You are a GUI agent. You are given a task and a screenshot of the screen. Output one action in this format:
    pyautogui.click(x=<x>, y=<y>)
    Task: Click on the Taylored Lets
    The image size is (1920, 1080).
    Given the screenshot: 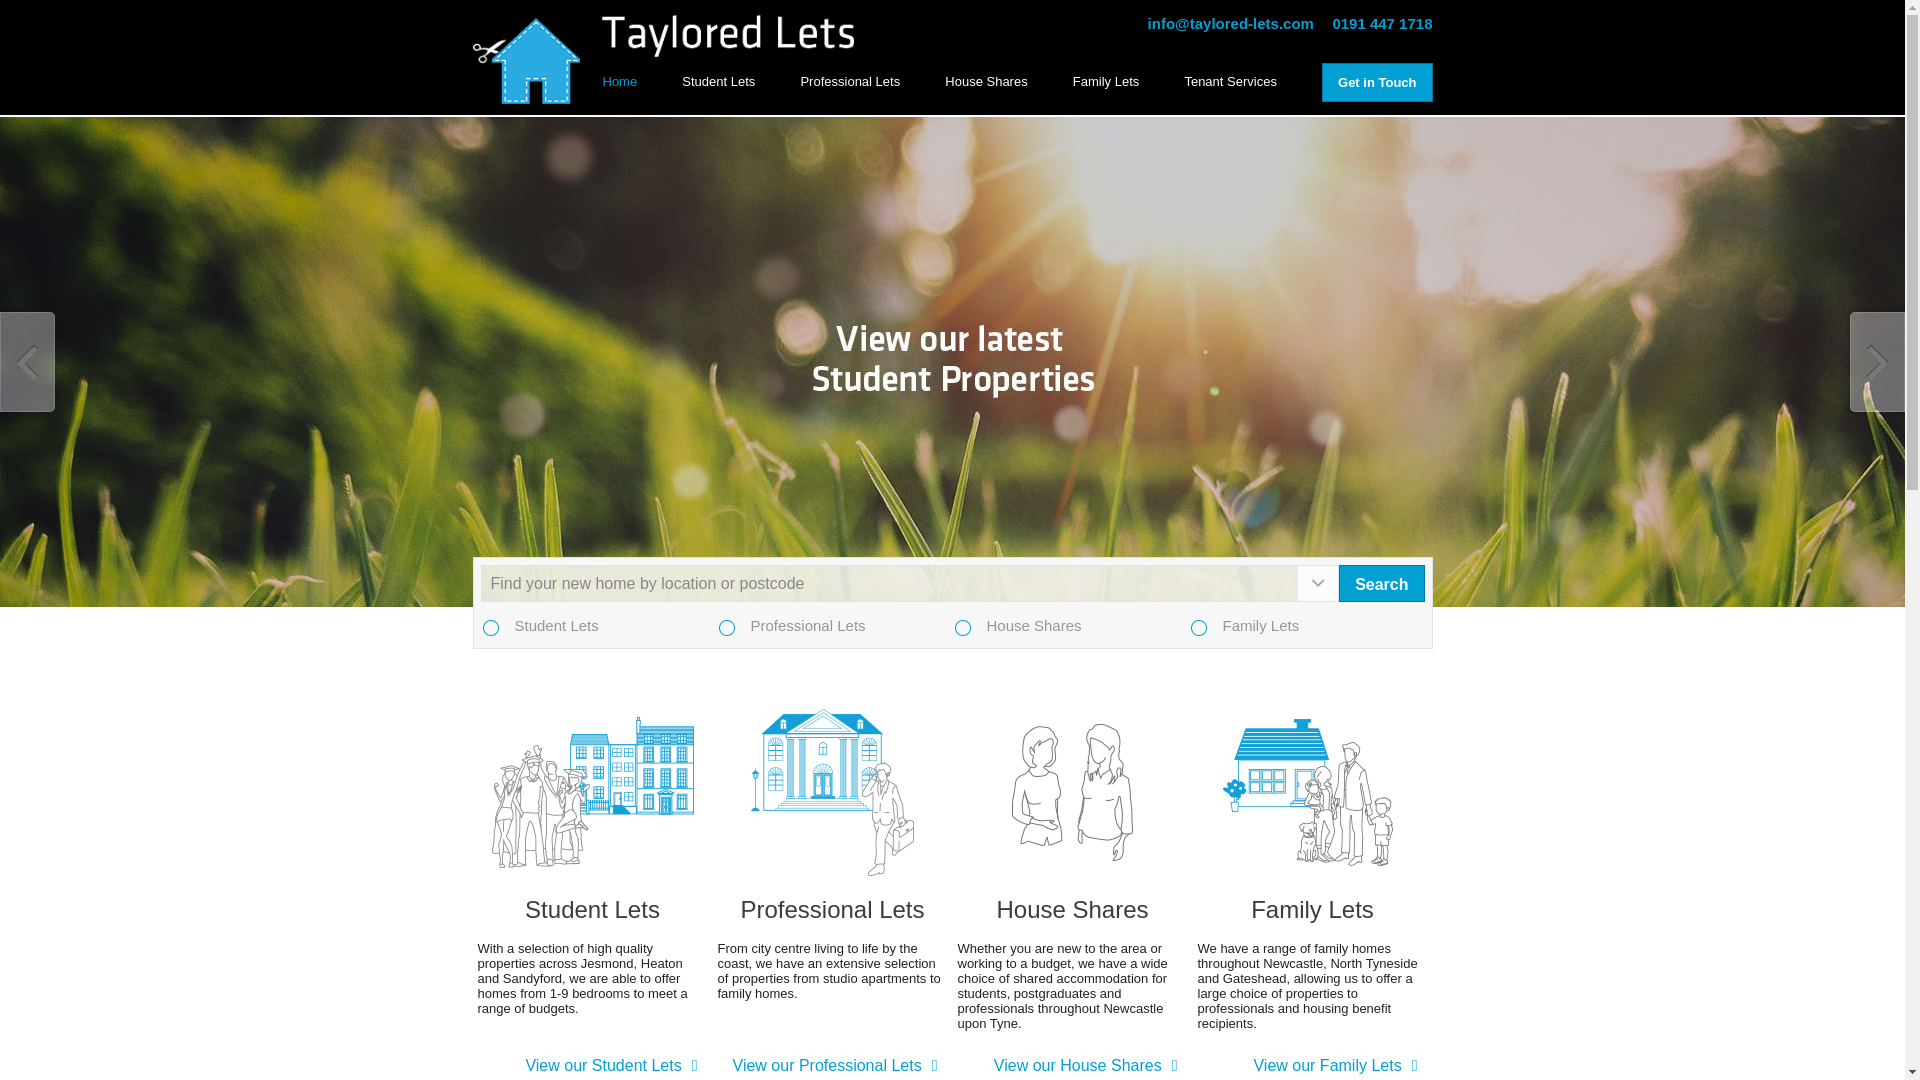 What is the action you would take?
    pyautogui.click(x=526, y=60)
    